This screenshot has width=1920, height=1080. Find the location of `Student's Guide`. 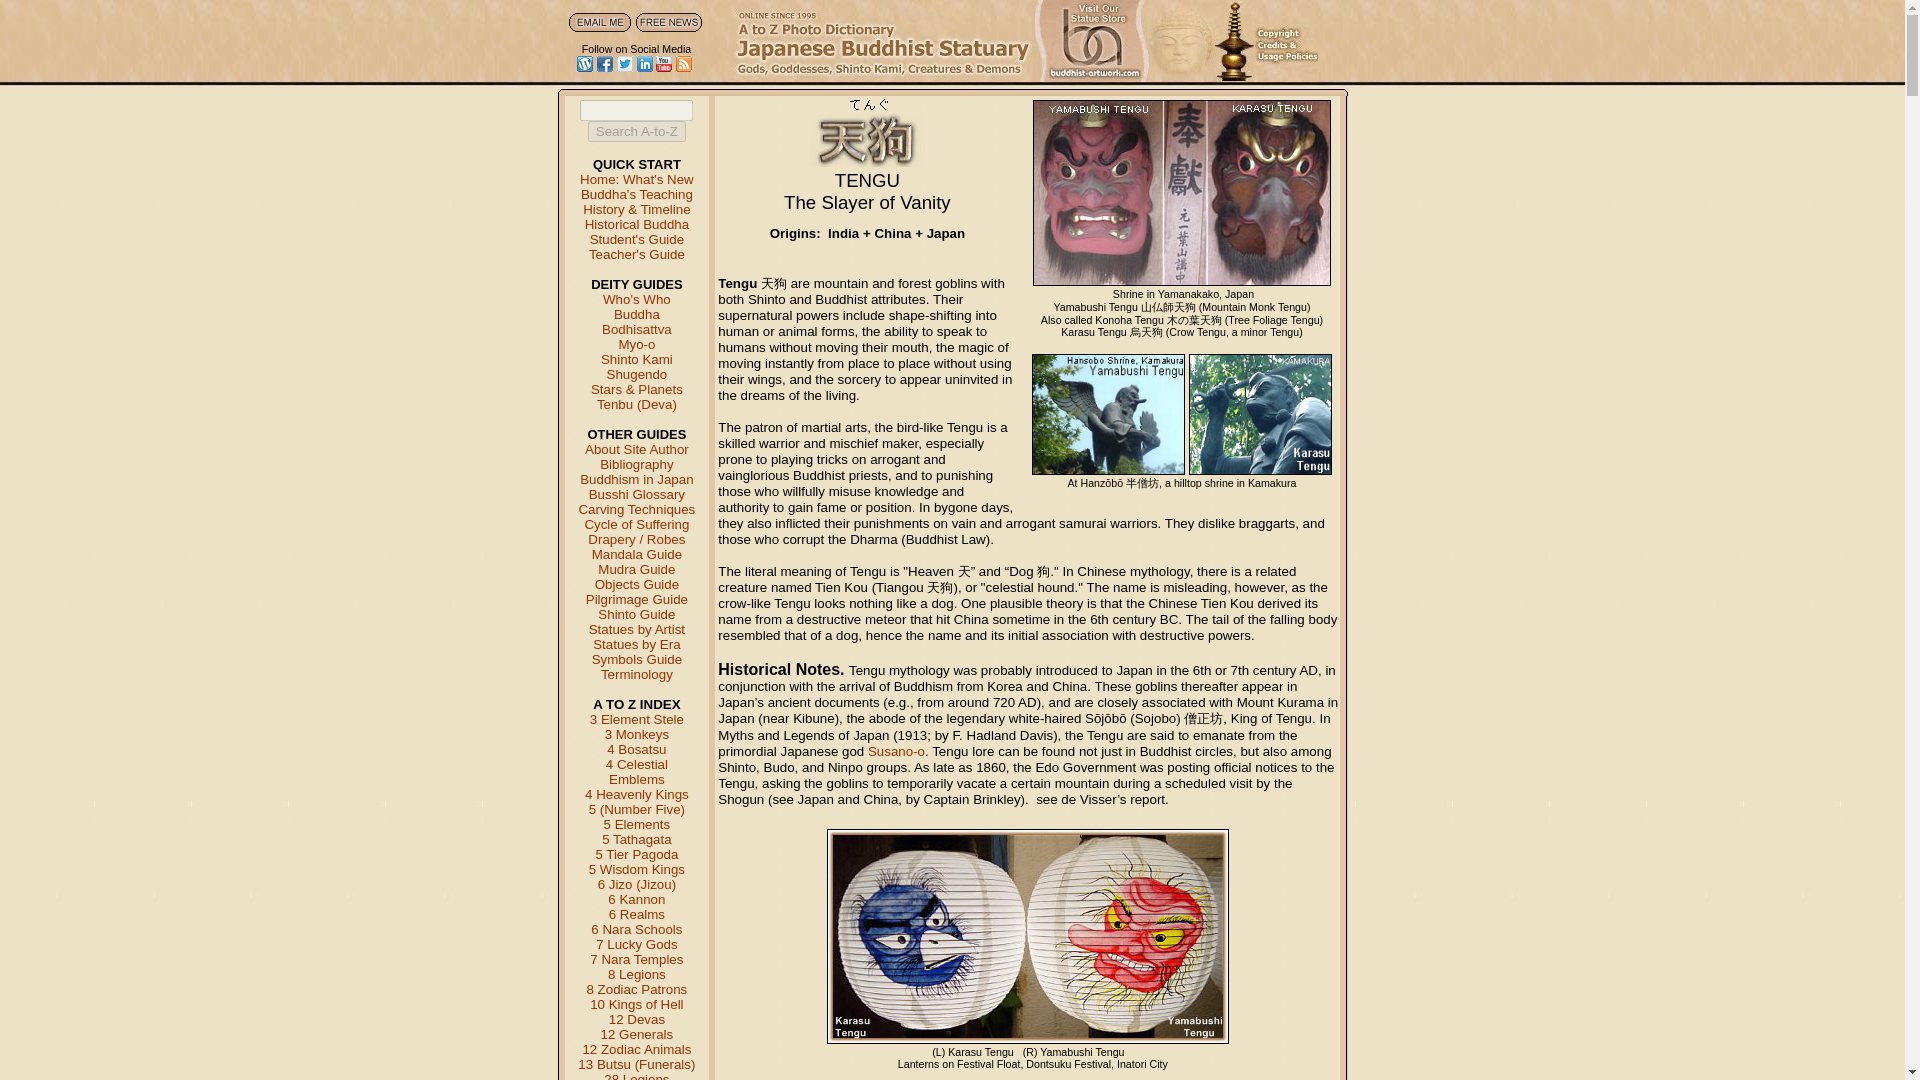

Student's Guide is located at coordinates (636, 240).